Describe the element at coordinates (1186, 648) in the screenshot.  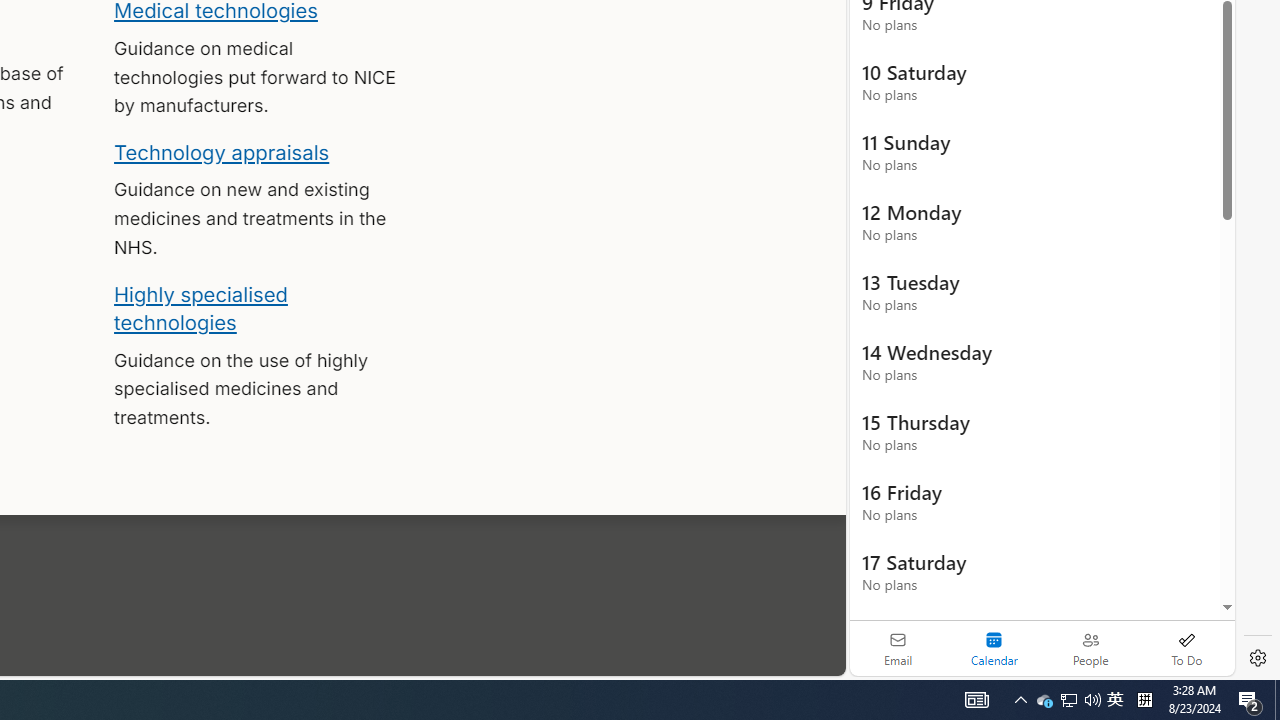
I see `To Do` at that location.